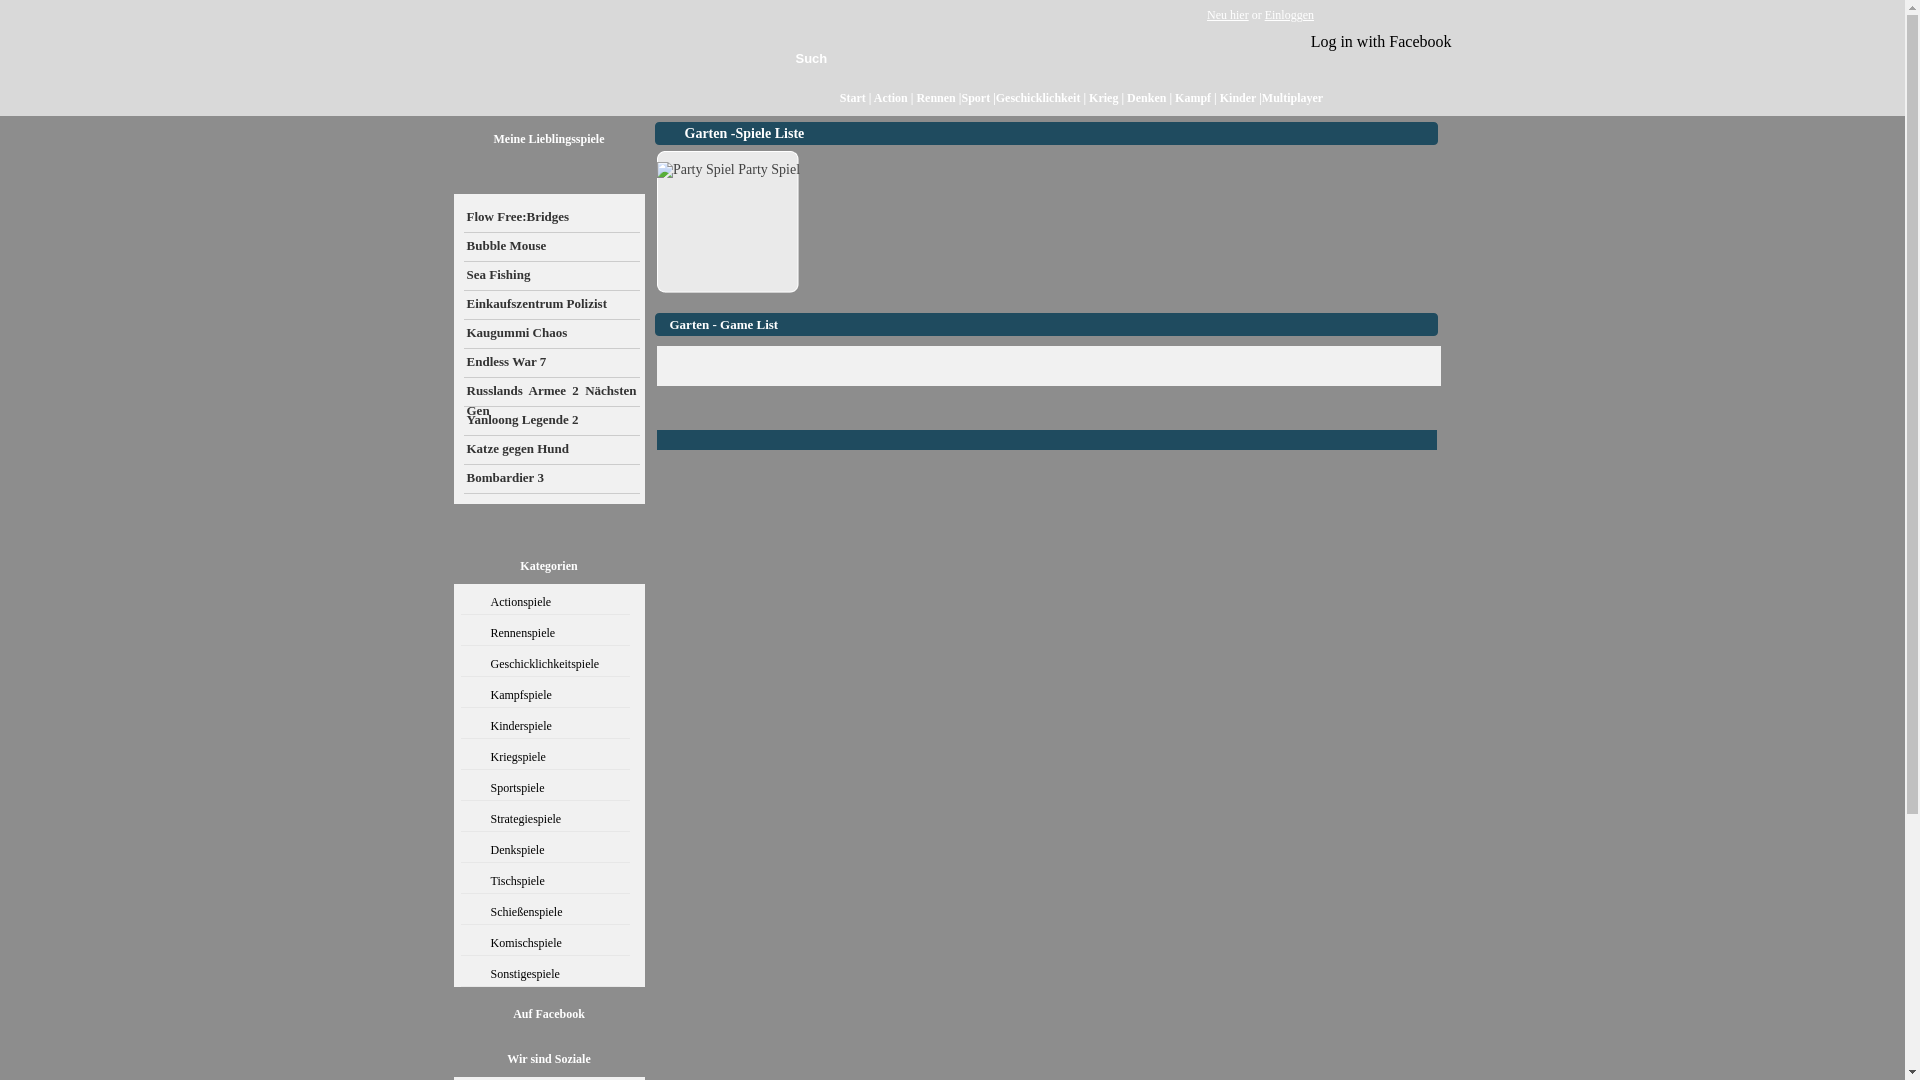  What do you see at coordinates (544, 852) in the screenshot?
I see `Denkspiele` at bounding box center [544, 852].